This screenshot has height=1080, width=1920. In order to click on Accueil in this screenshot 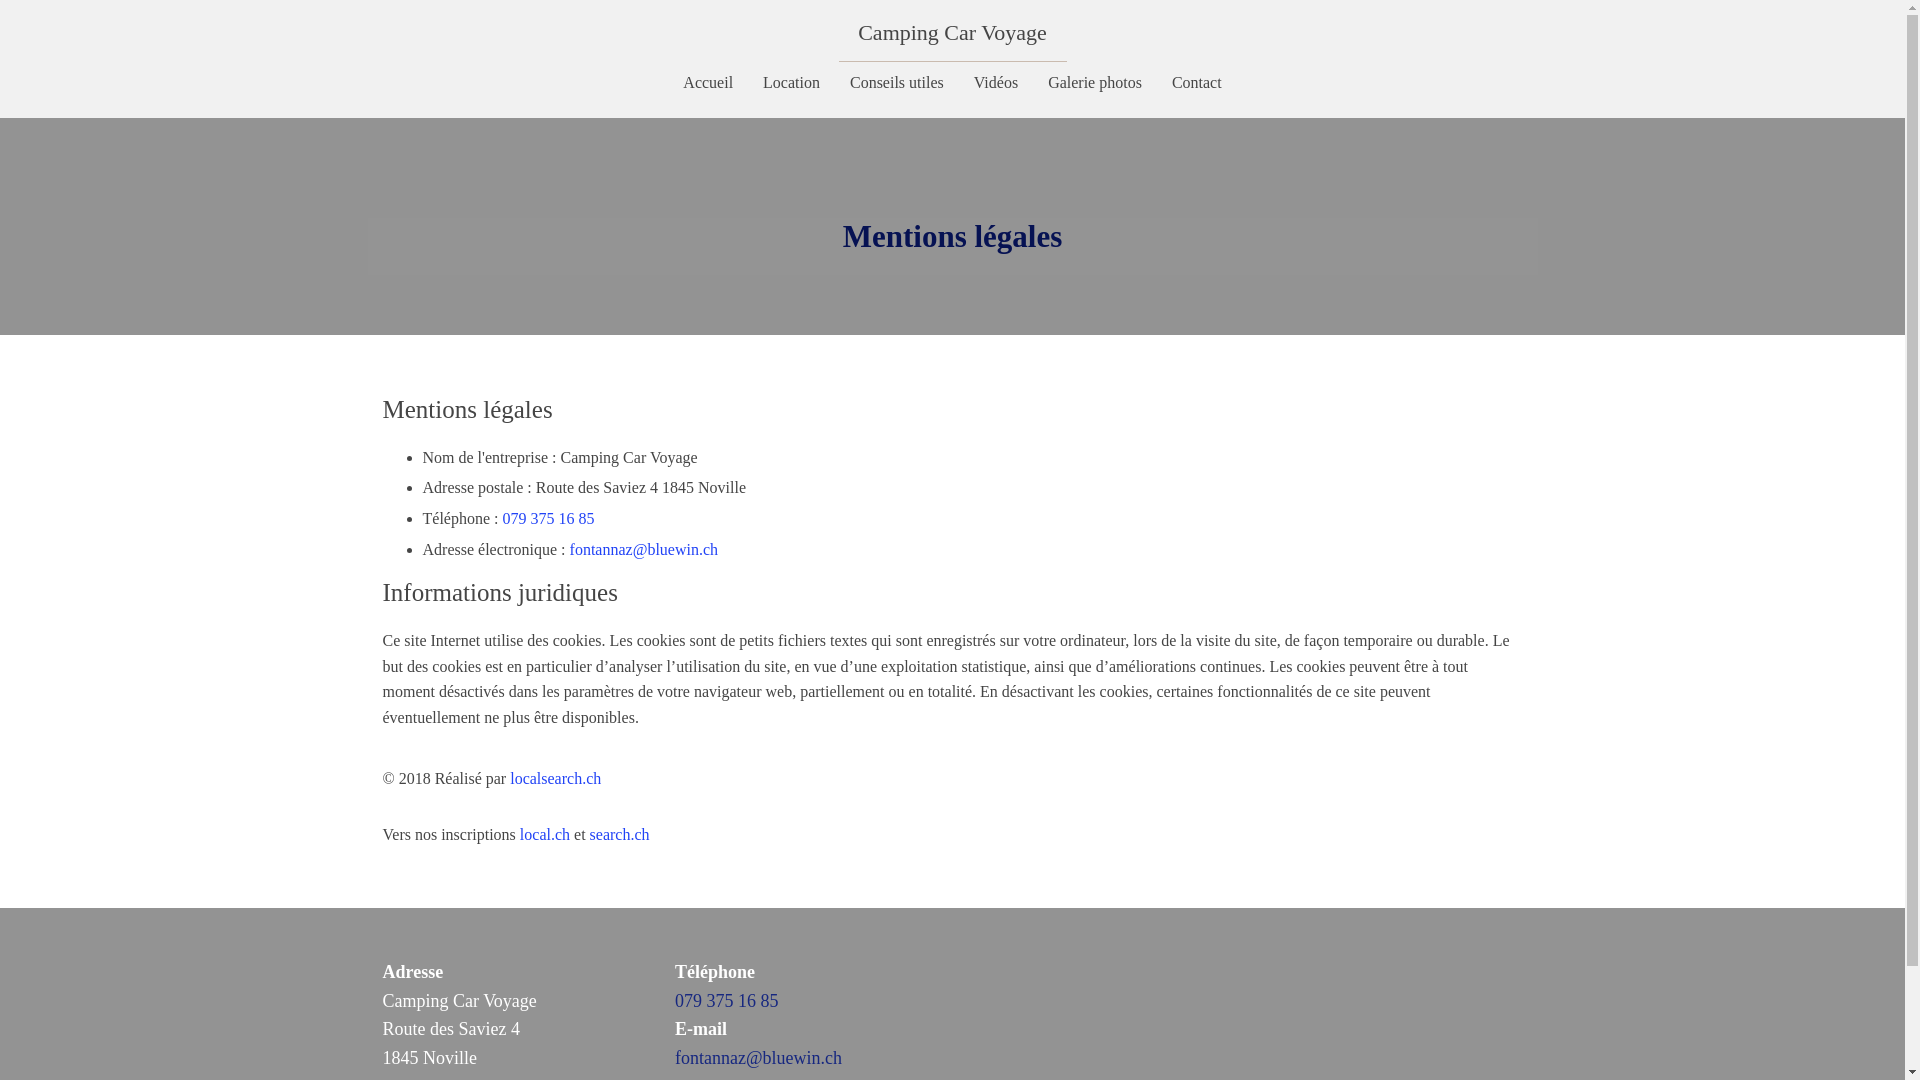, I will do `click(708, 82)`.